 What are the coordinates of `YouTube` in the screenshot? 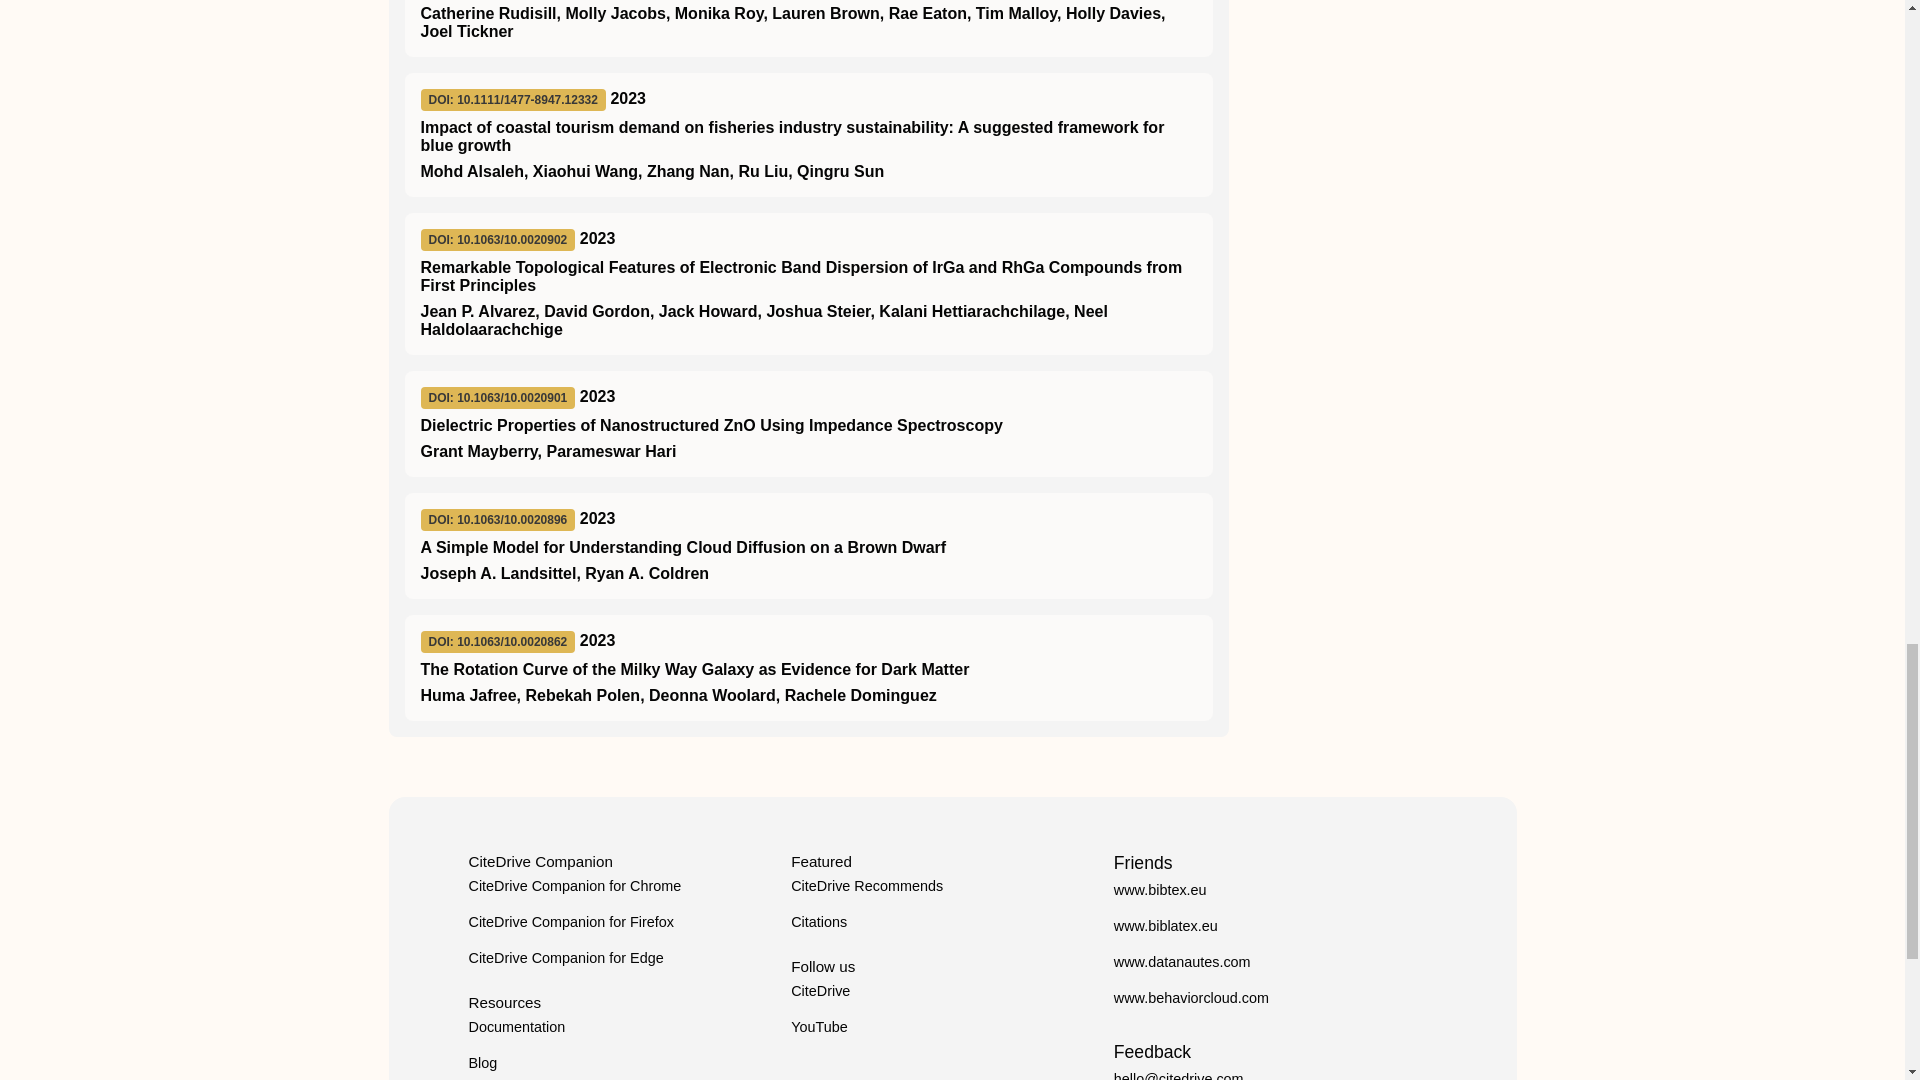 It's located at (820, 1026).